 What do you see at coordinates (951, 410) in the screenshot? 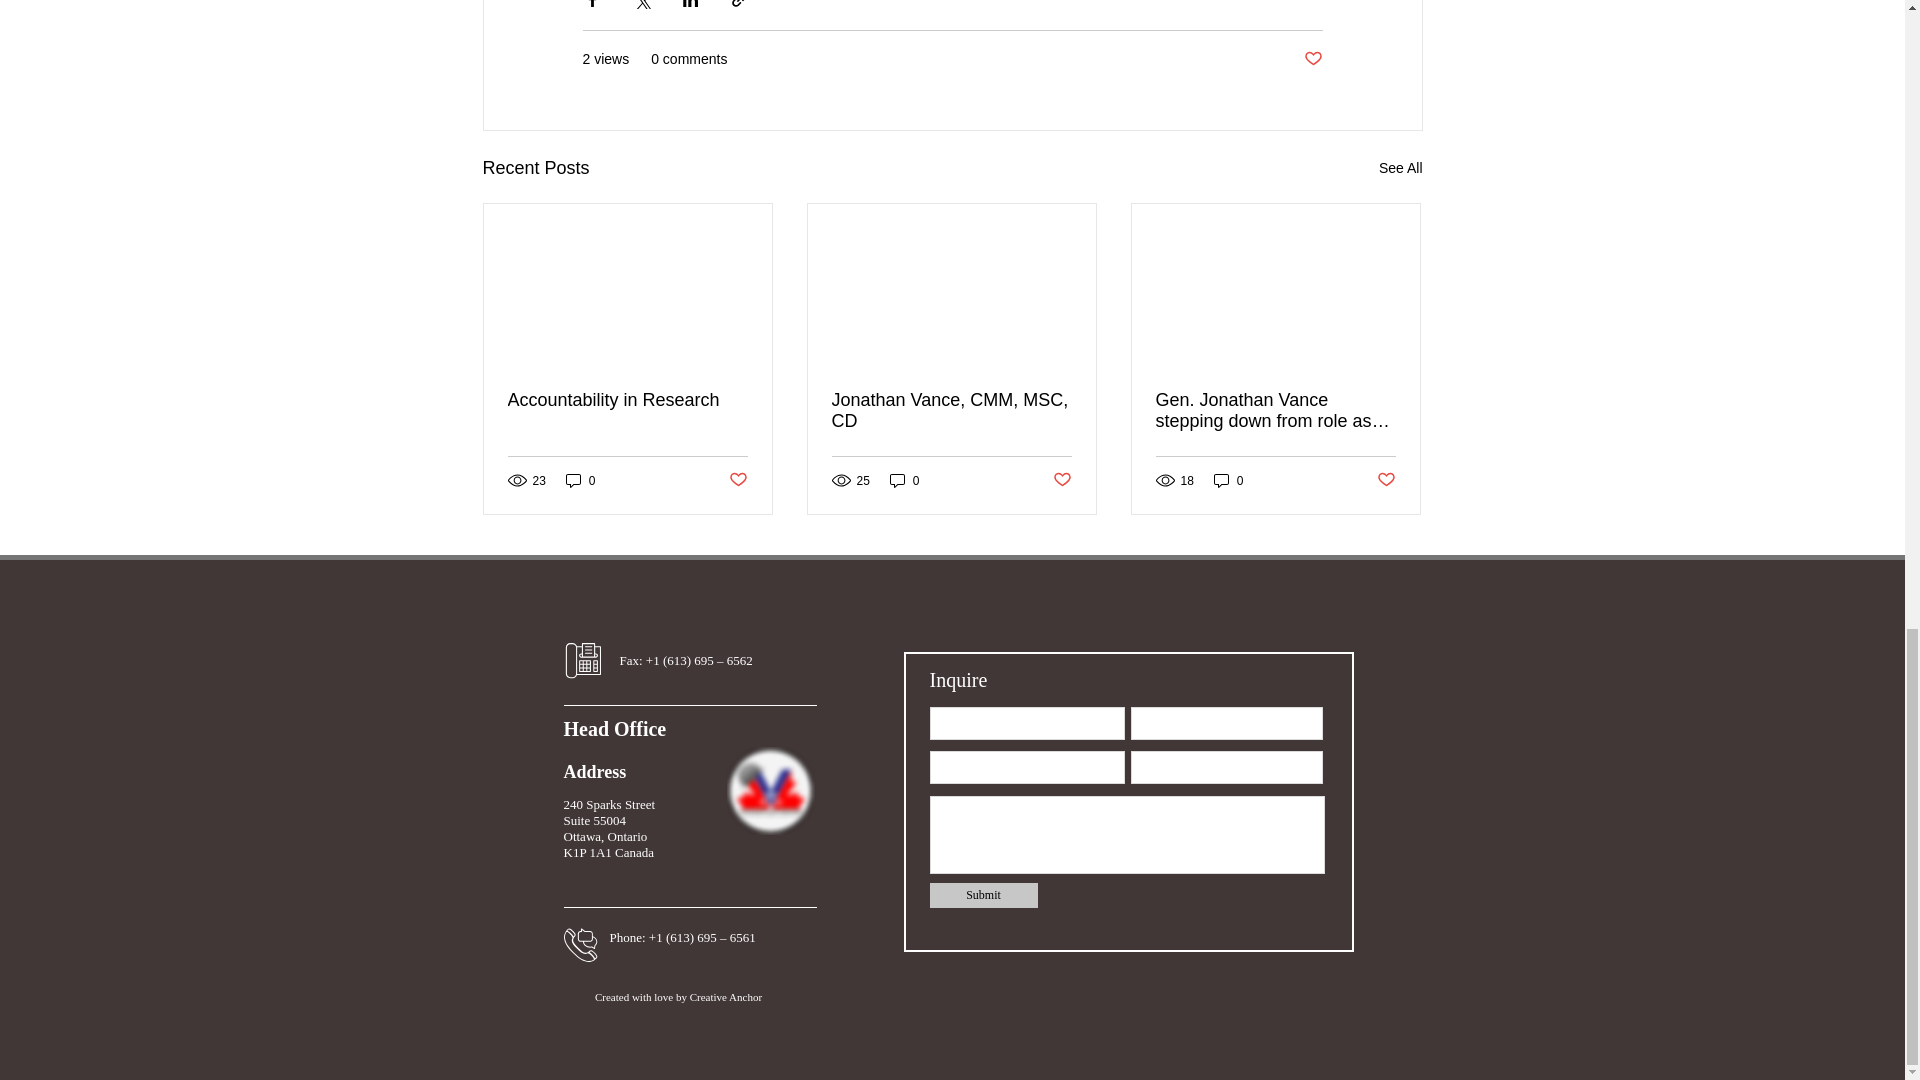
I see `Jonathan Vance, CMM, MSC, CD` at bounding box center [951, 410].